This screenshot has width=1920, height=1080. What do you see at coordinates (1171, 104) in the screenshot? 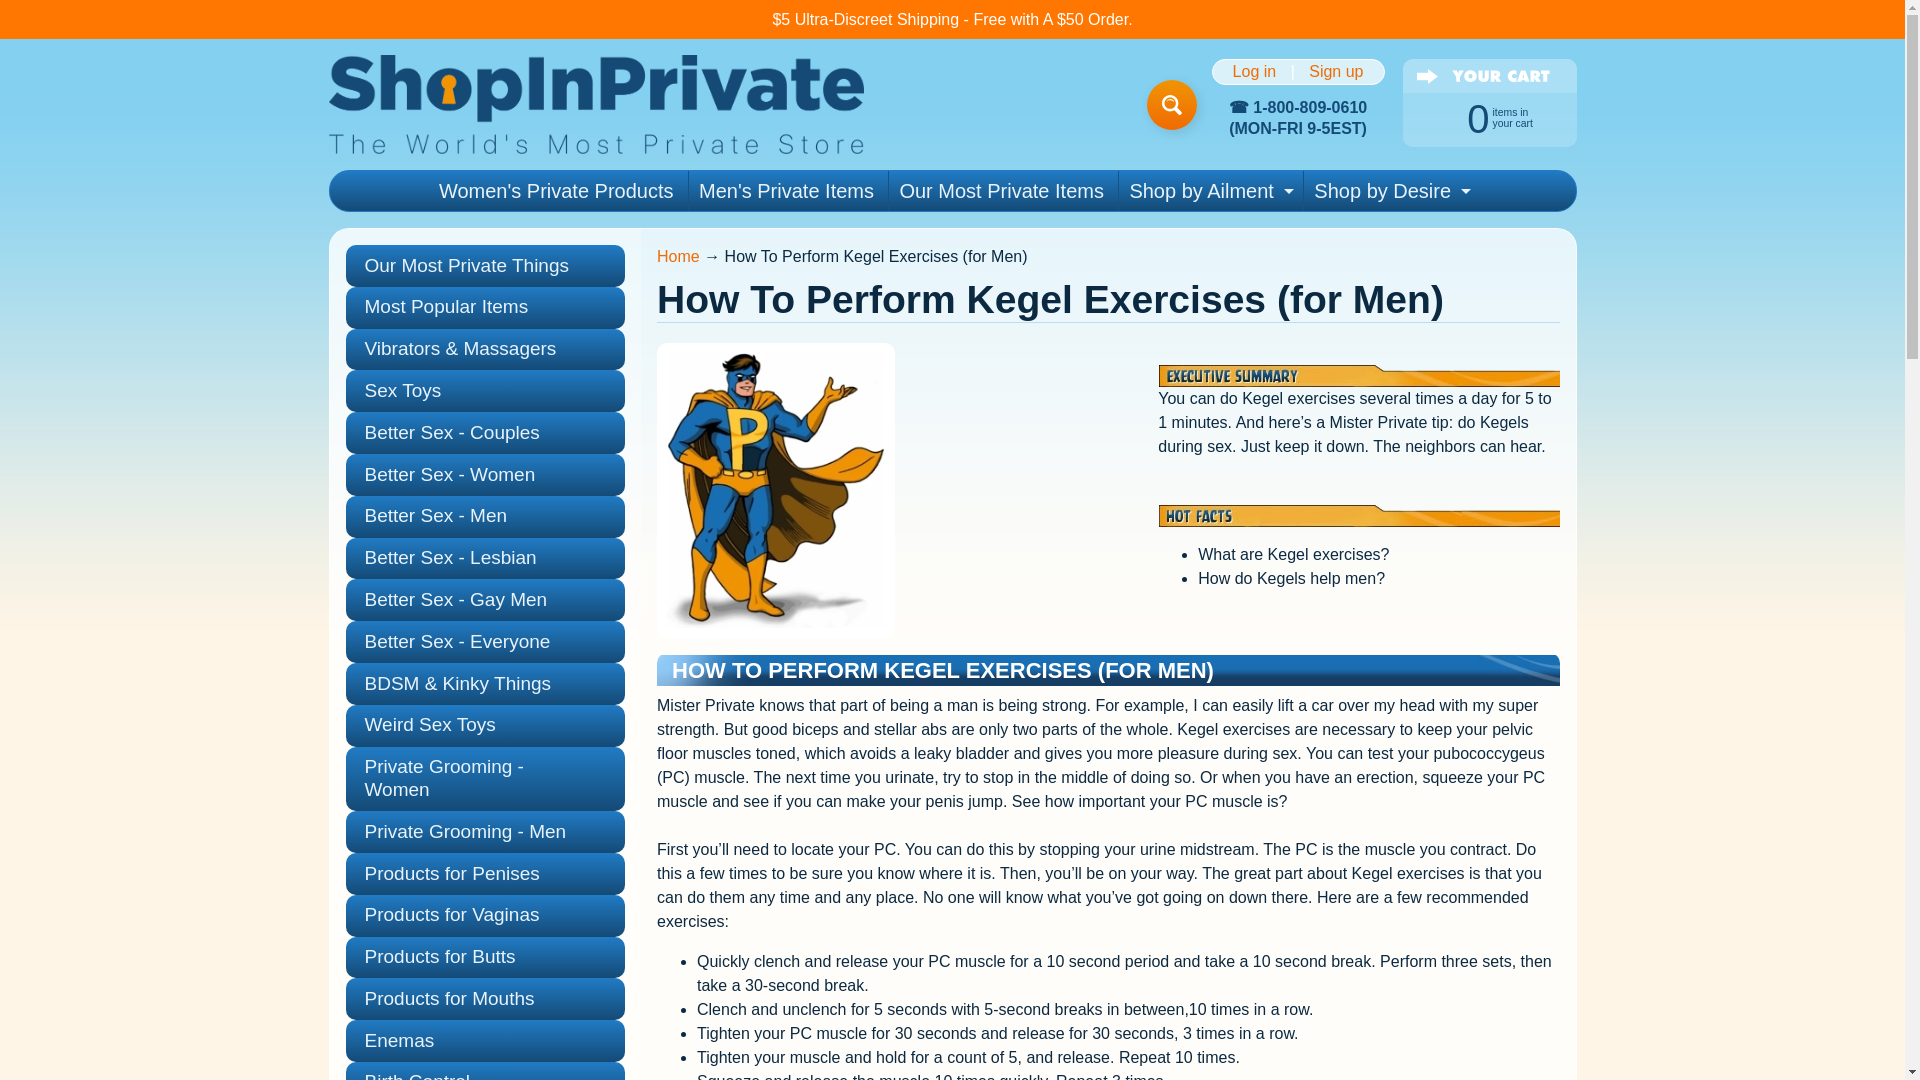
I see `Search` at bounding box center [1171, 104].